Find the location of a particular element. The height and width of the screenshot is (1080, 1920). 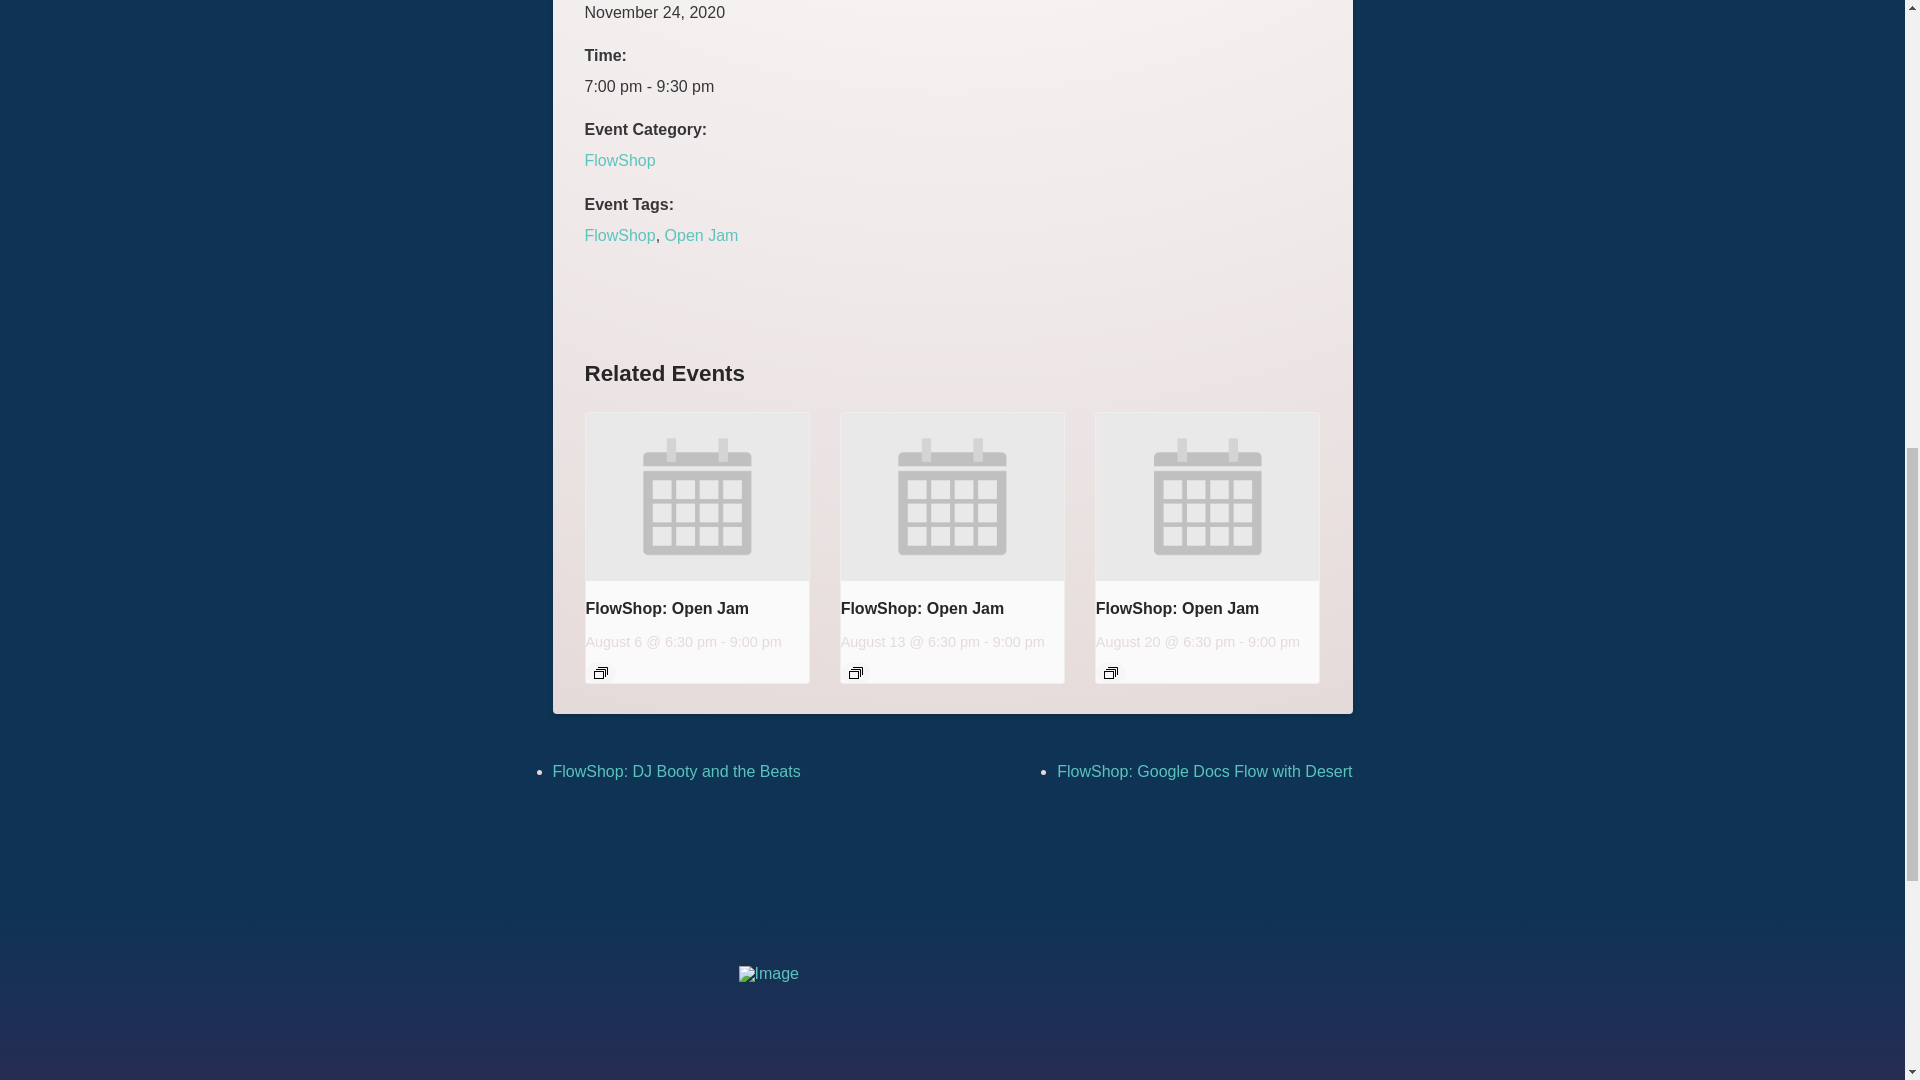

FlowShop: Open Jam is located at coordinates (922, 608).